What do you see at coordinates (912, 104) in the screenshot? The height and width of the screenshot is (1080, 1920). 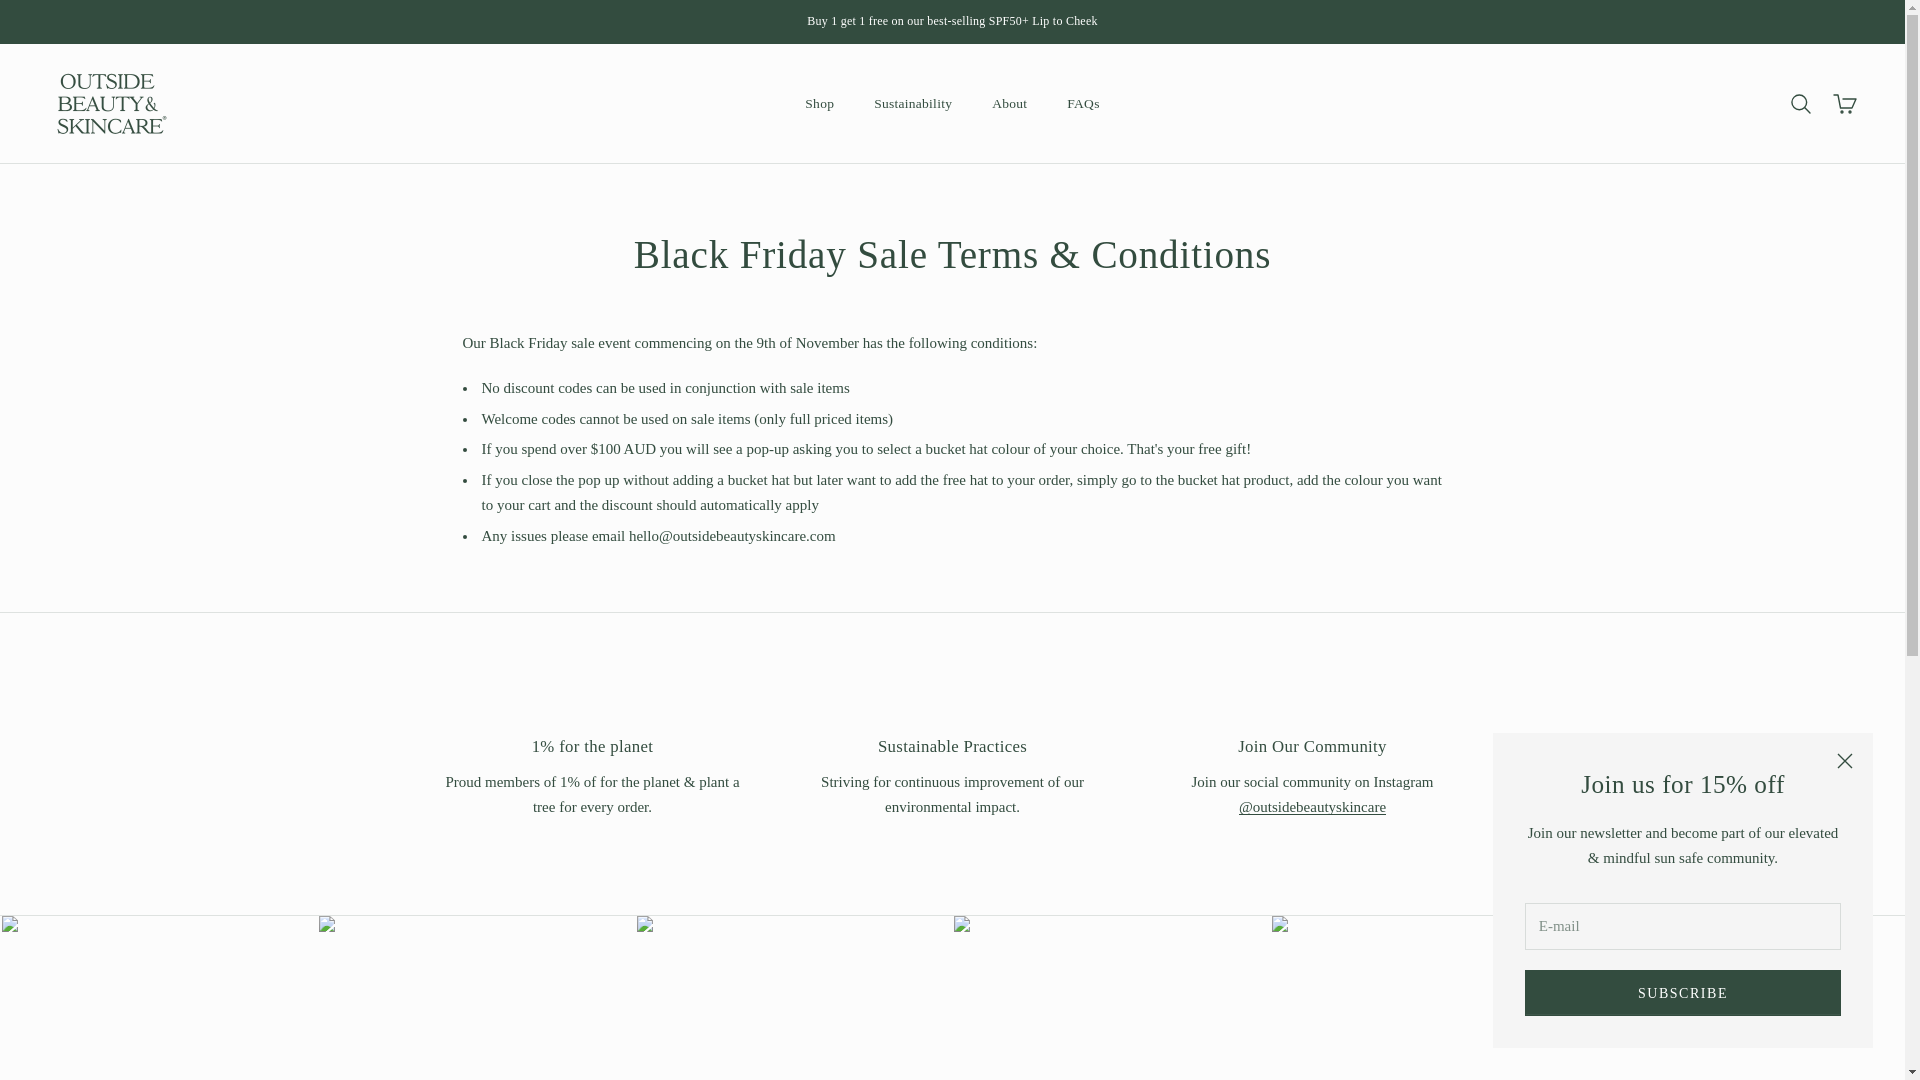 I see `Sustainability` at bounding box center [912, 104].